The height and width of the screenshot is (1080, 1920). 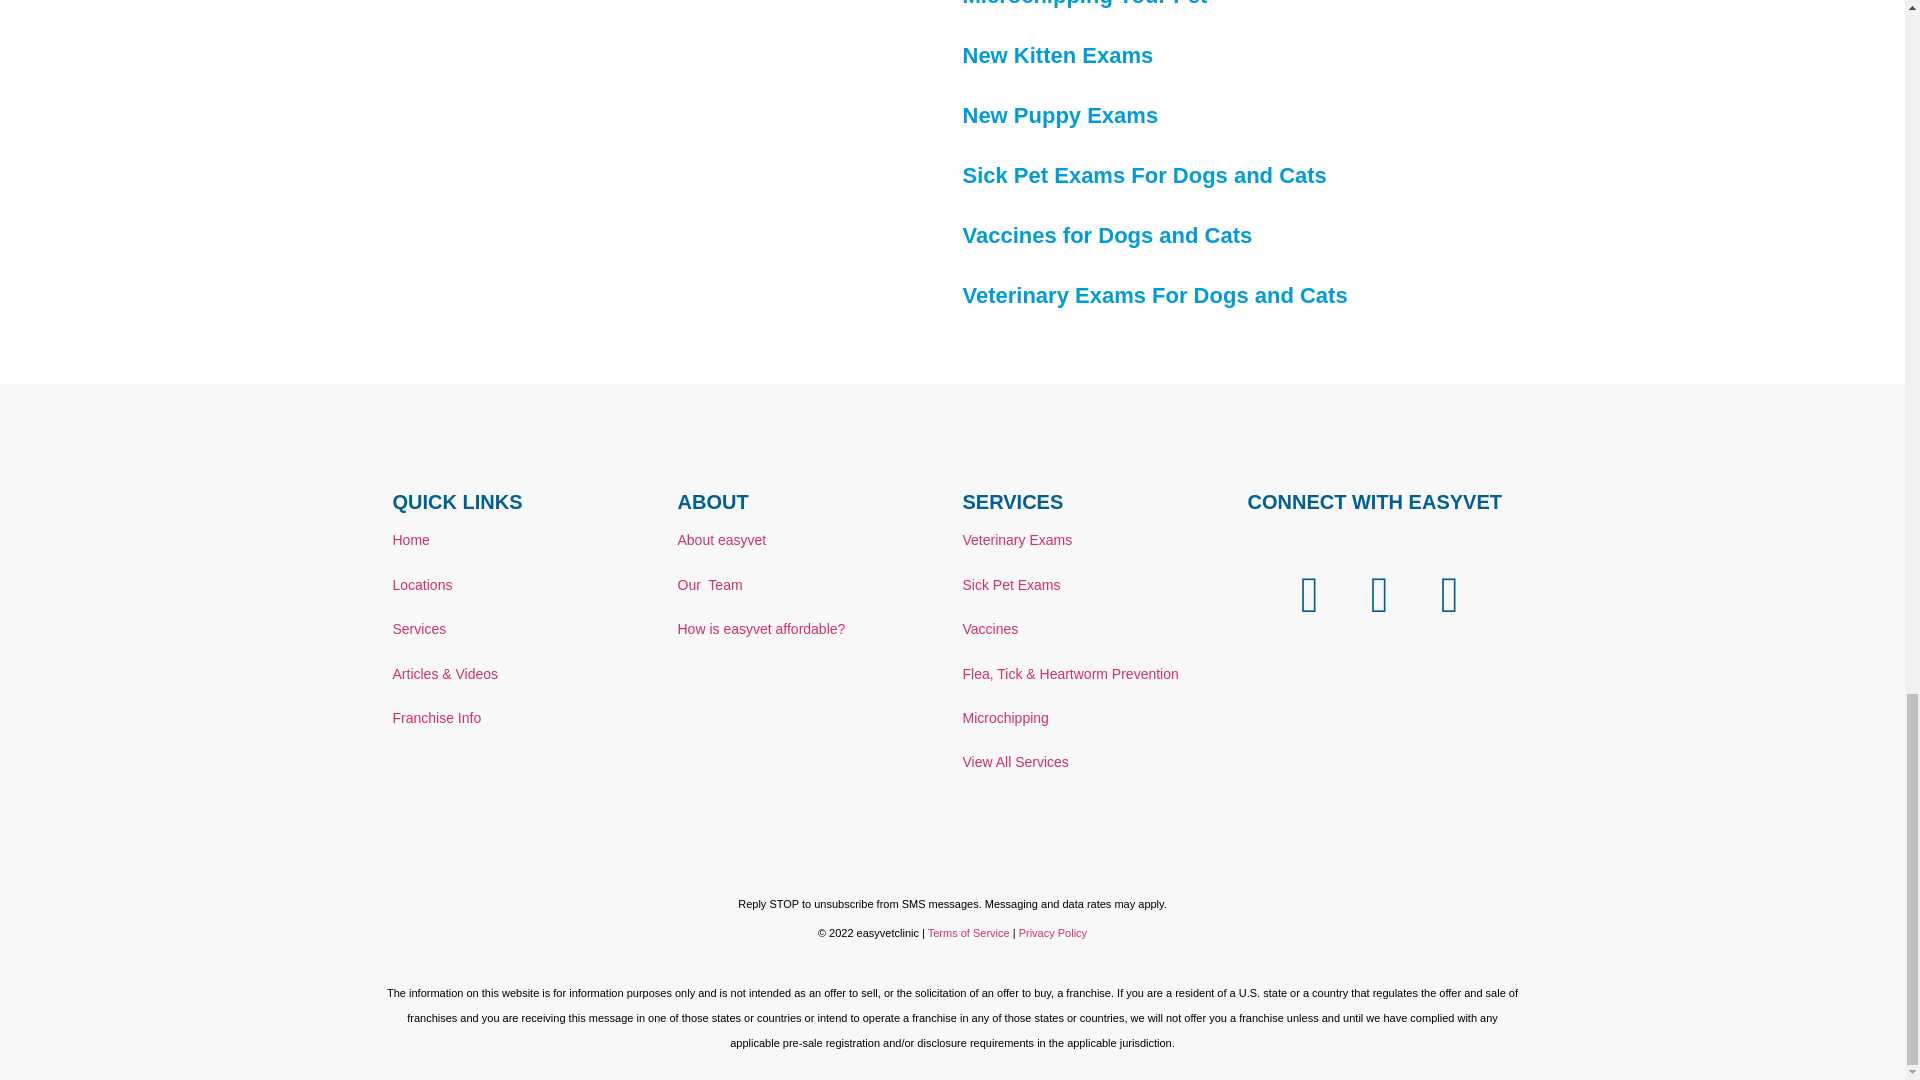 What do you see at coordinates (1144, 175) in the screenshot?
I see `Sick Pet Exams For Dogs and Cats` at bounding box center [1144, 175].